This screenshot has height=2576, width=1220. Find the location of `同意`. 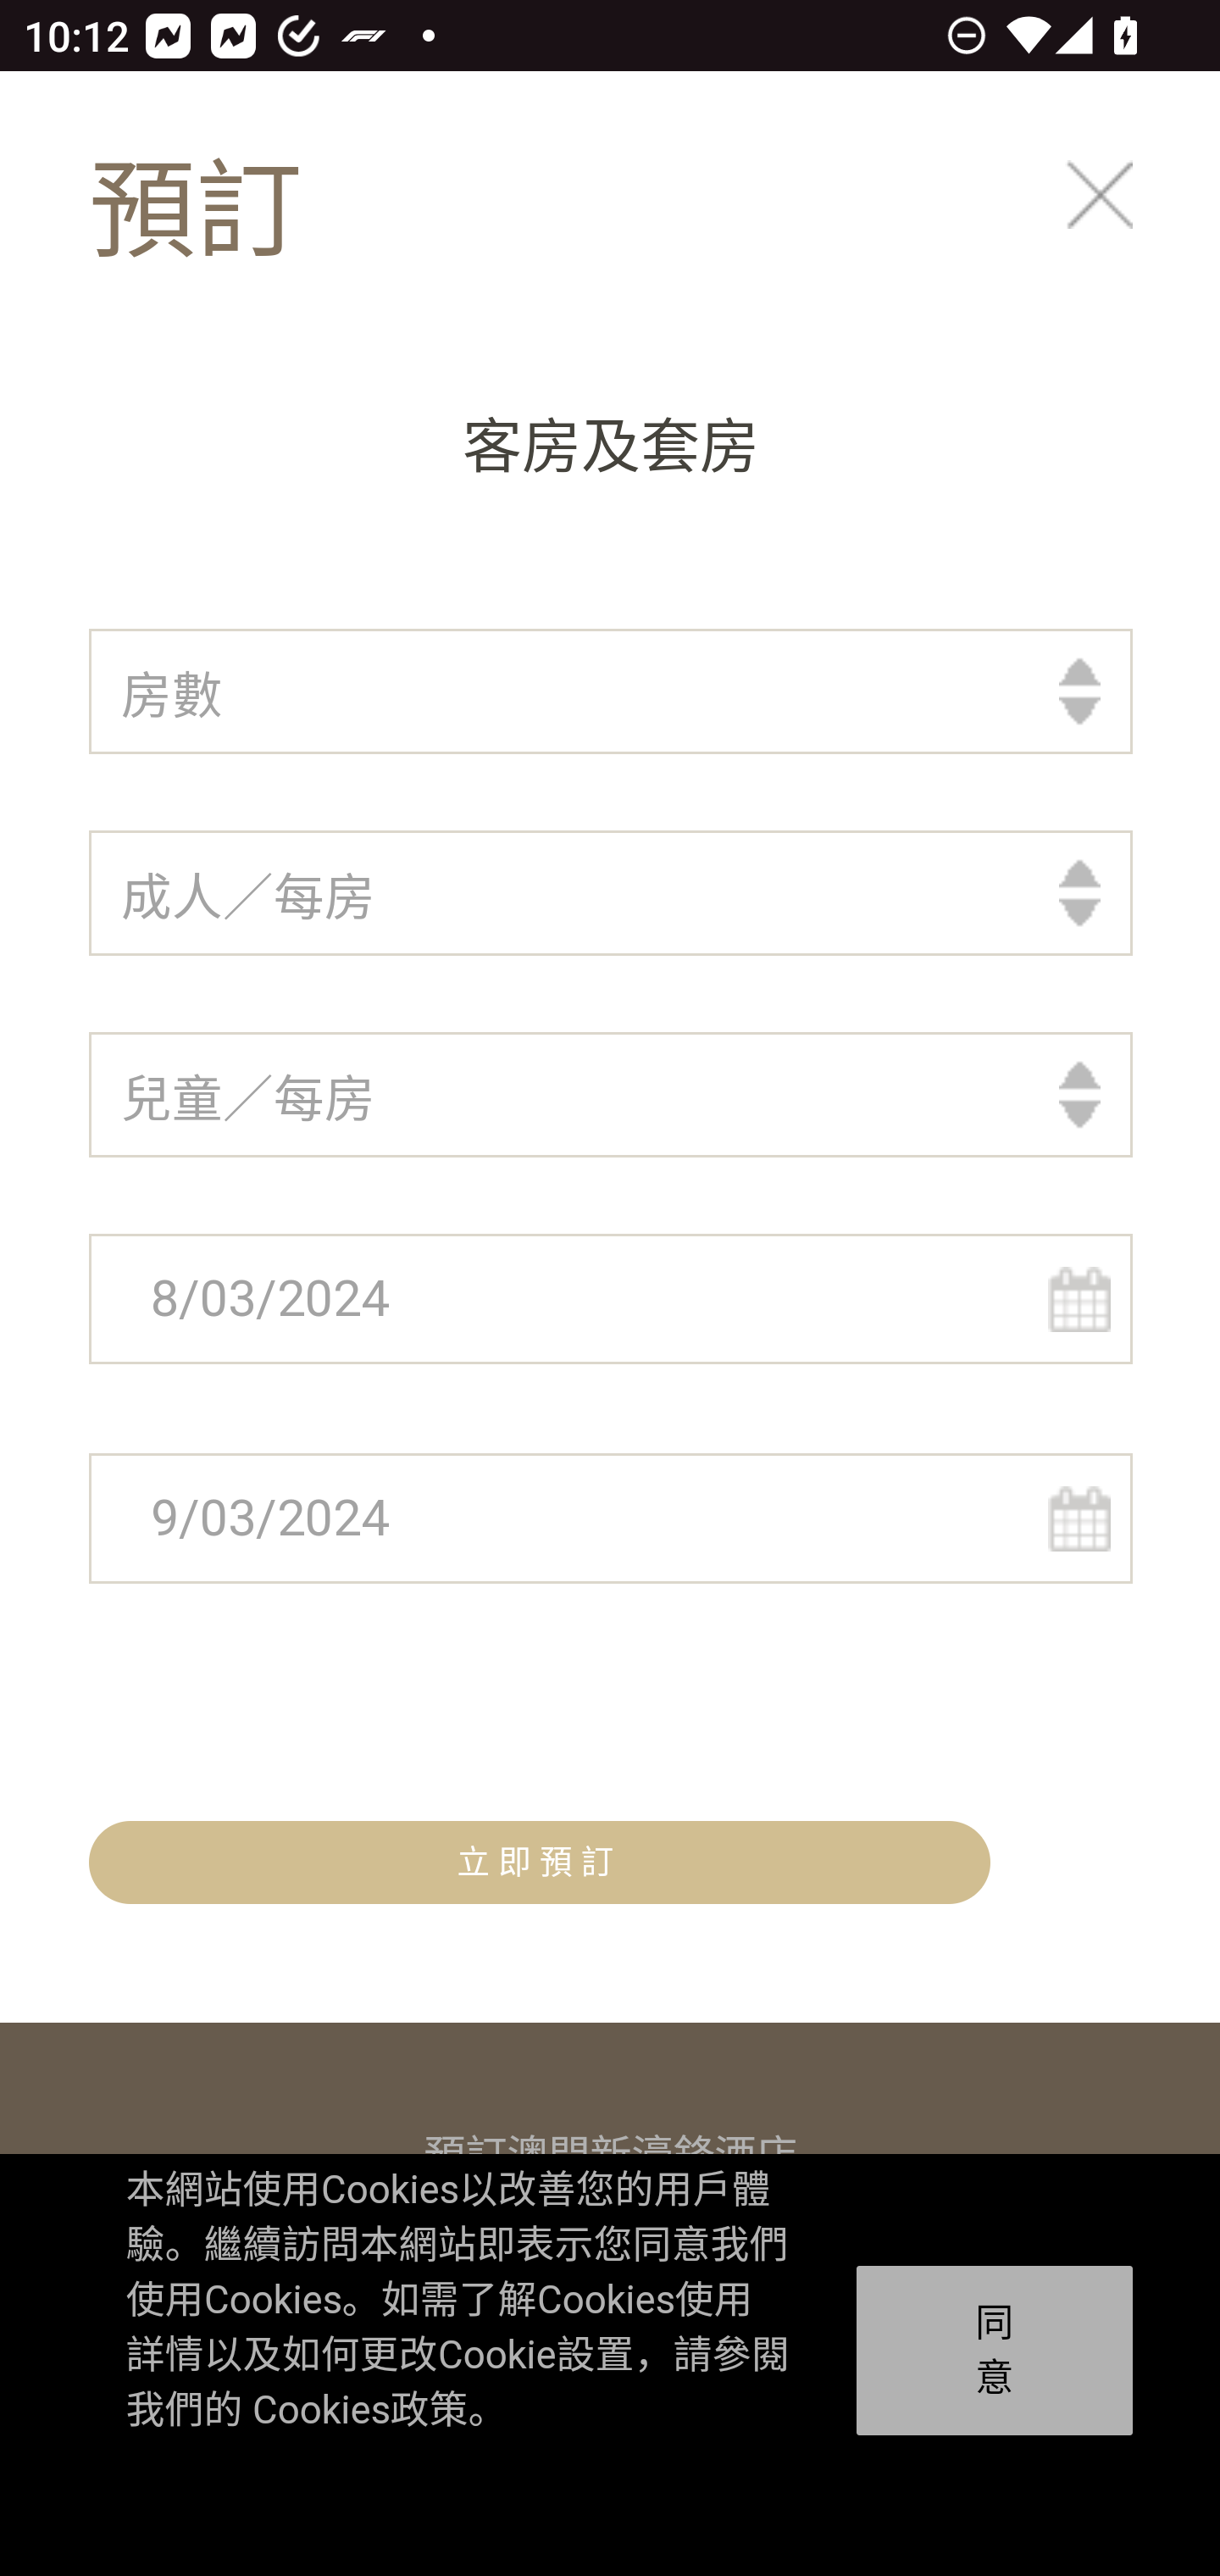

同意 is located at coordinates (995, 2351).